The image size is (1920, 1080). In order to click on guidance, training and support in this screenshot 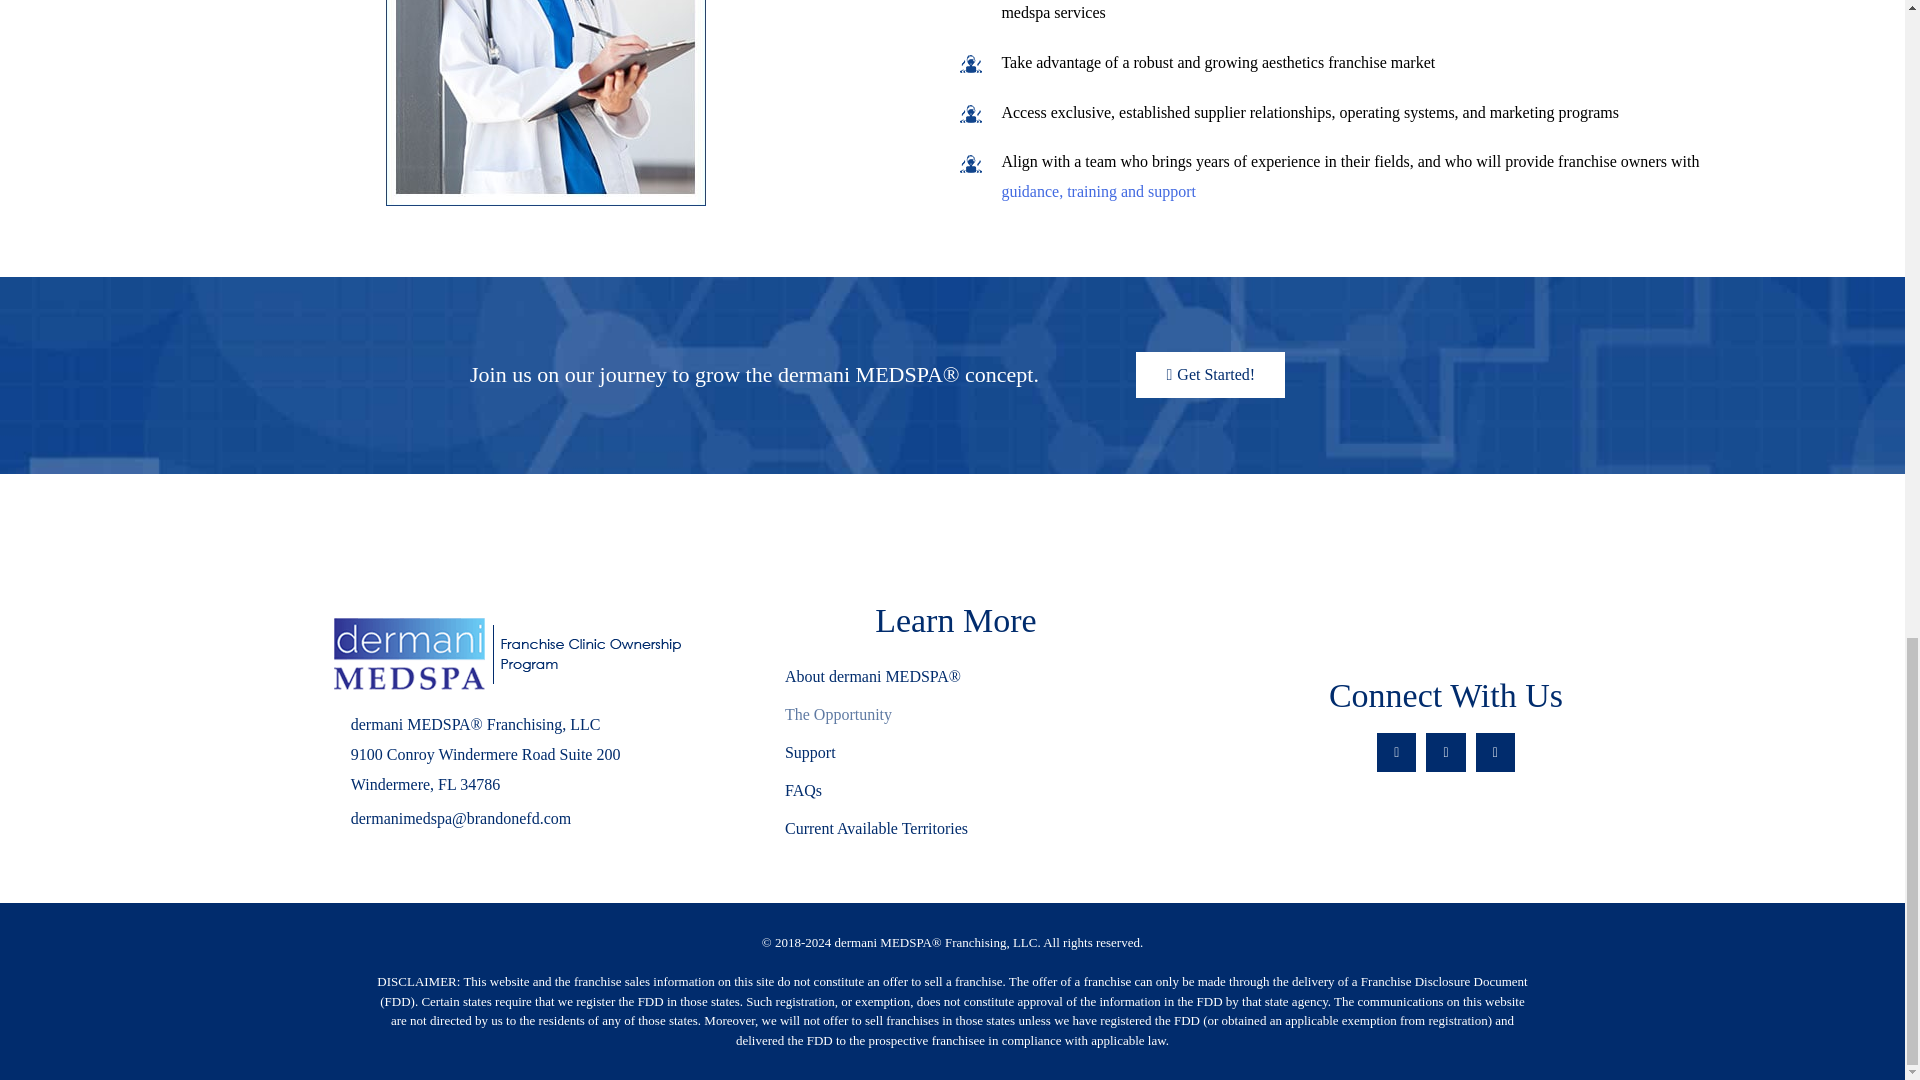, I will do `click(1098, 190)`.